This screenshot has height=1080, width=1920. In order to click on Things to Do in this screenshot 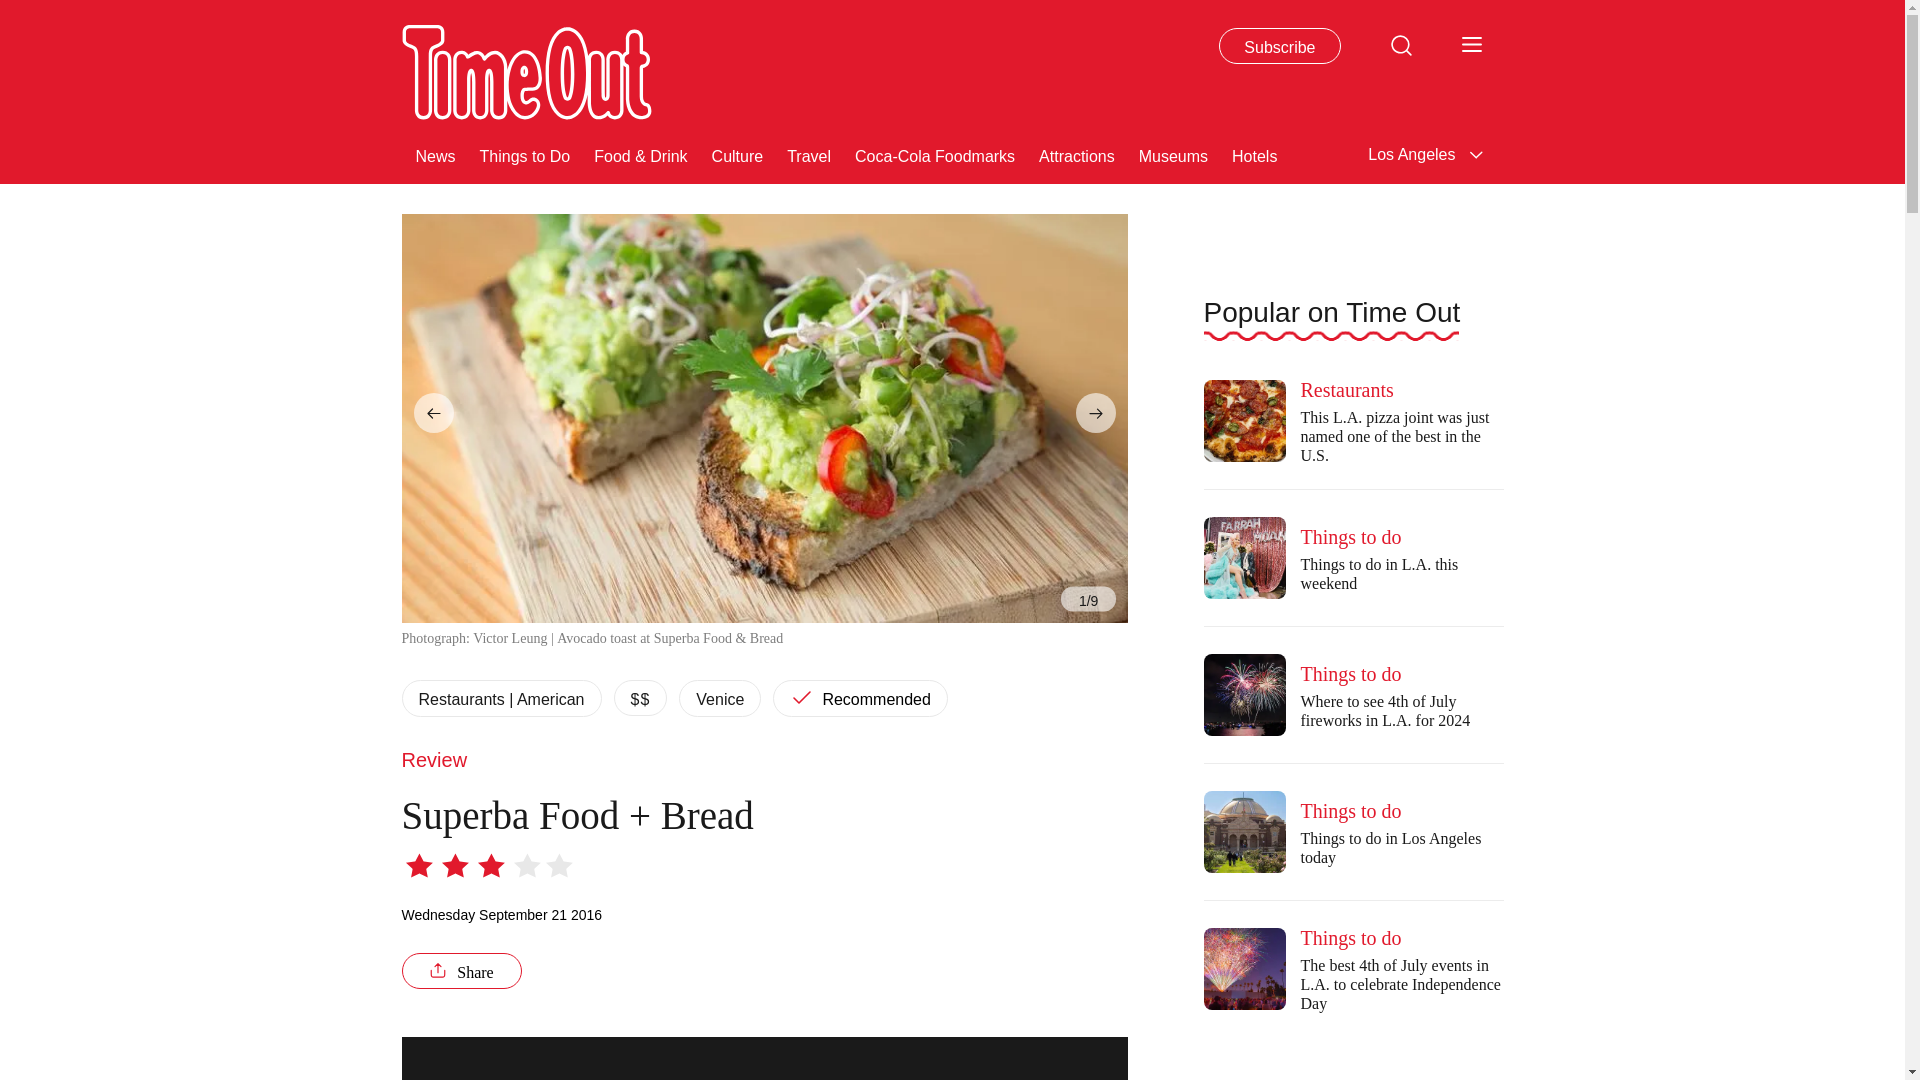, I will do `click(525, 154)`.